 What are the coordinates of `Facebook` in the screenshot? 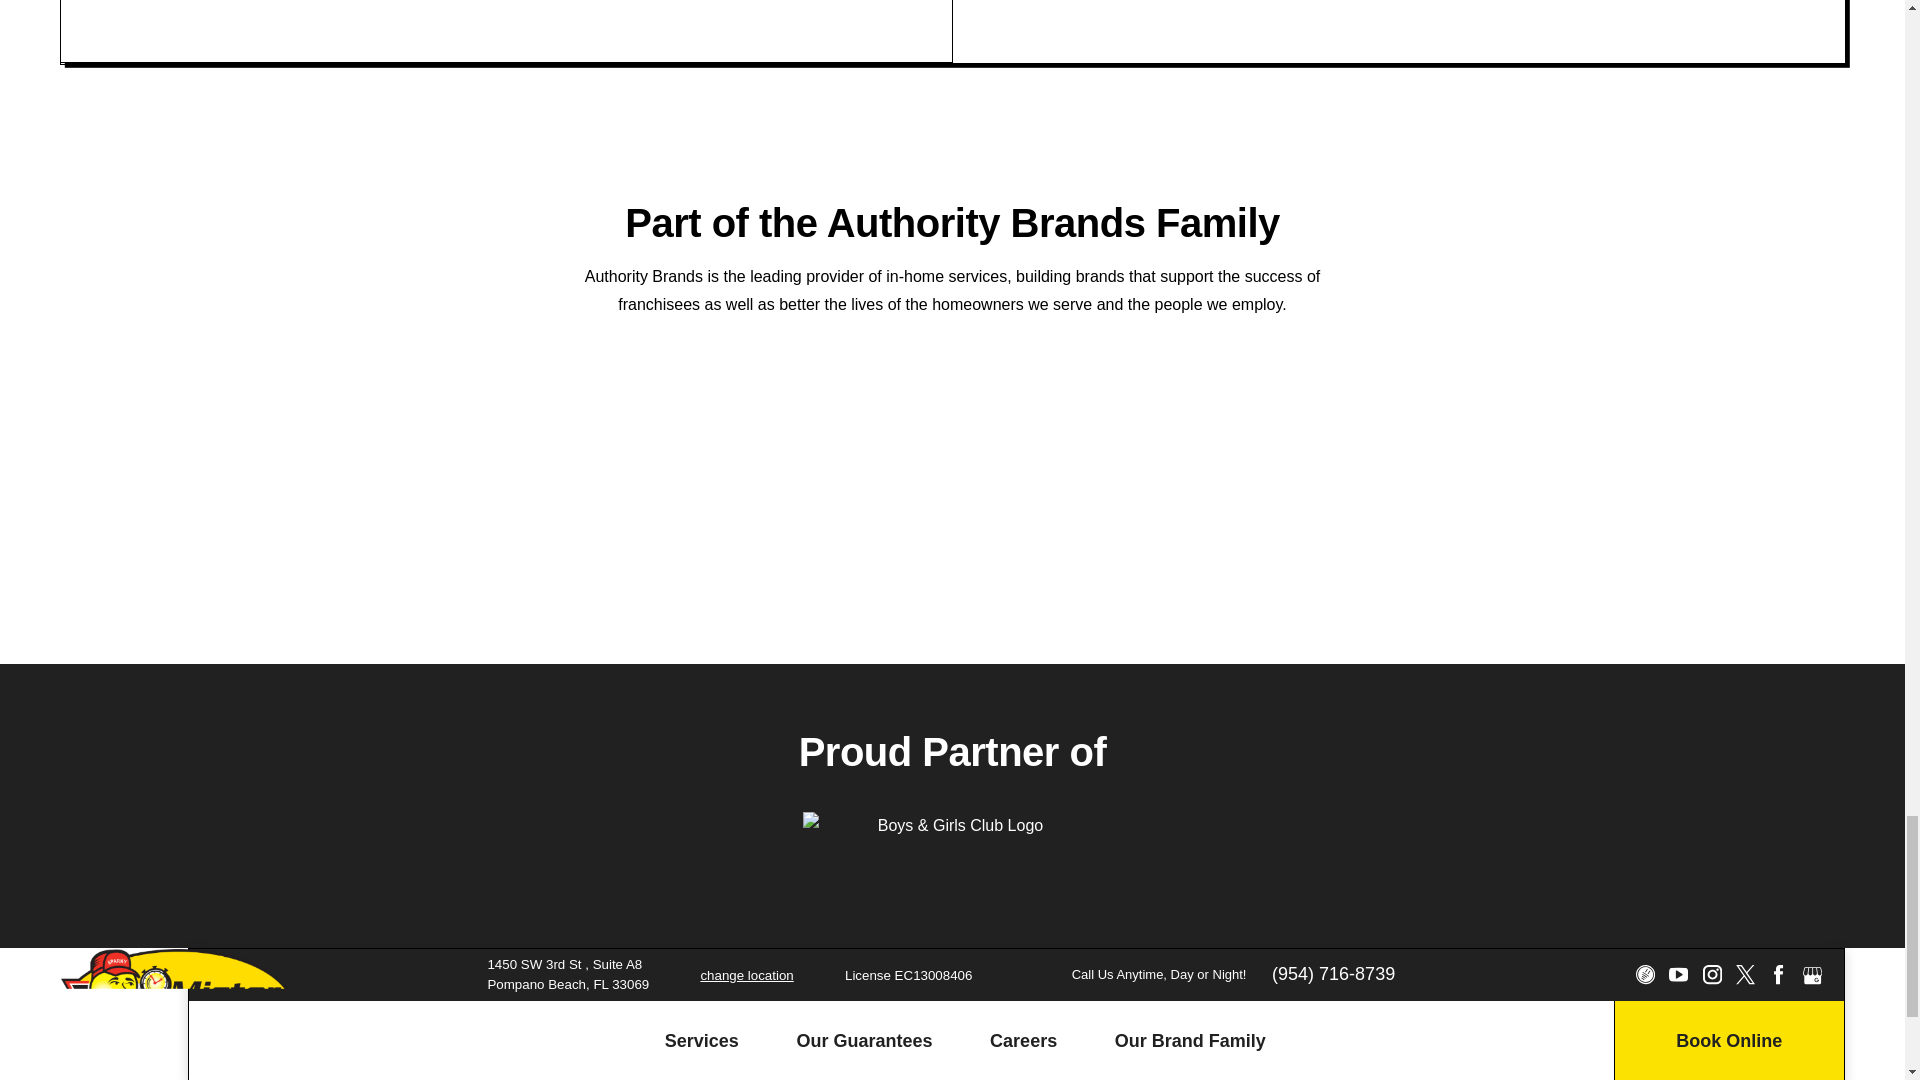 It's located at (1778, 974).